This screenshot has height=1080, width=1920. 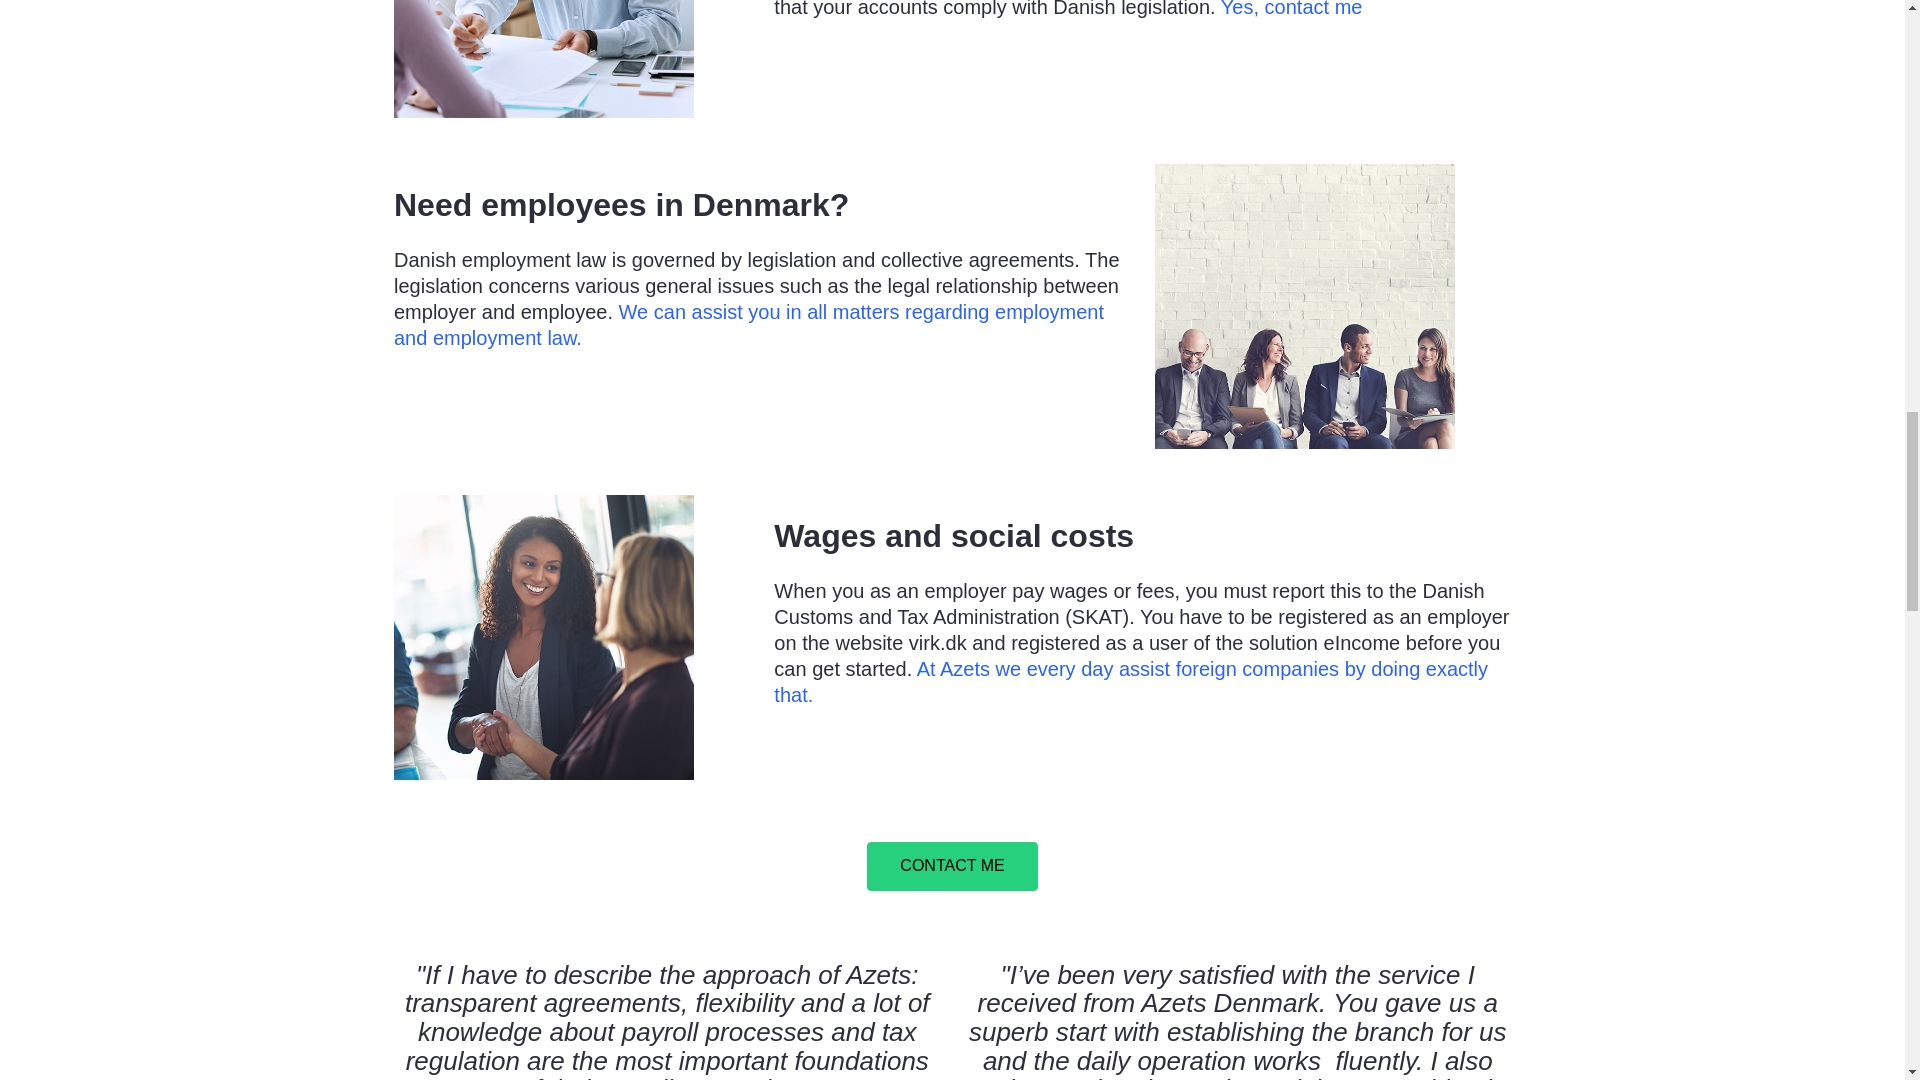 What do you see at coordinates (1292, 9) in the screenshot?
I see `Yes, contact me` at bounding box center [1292, 9].